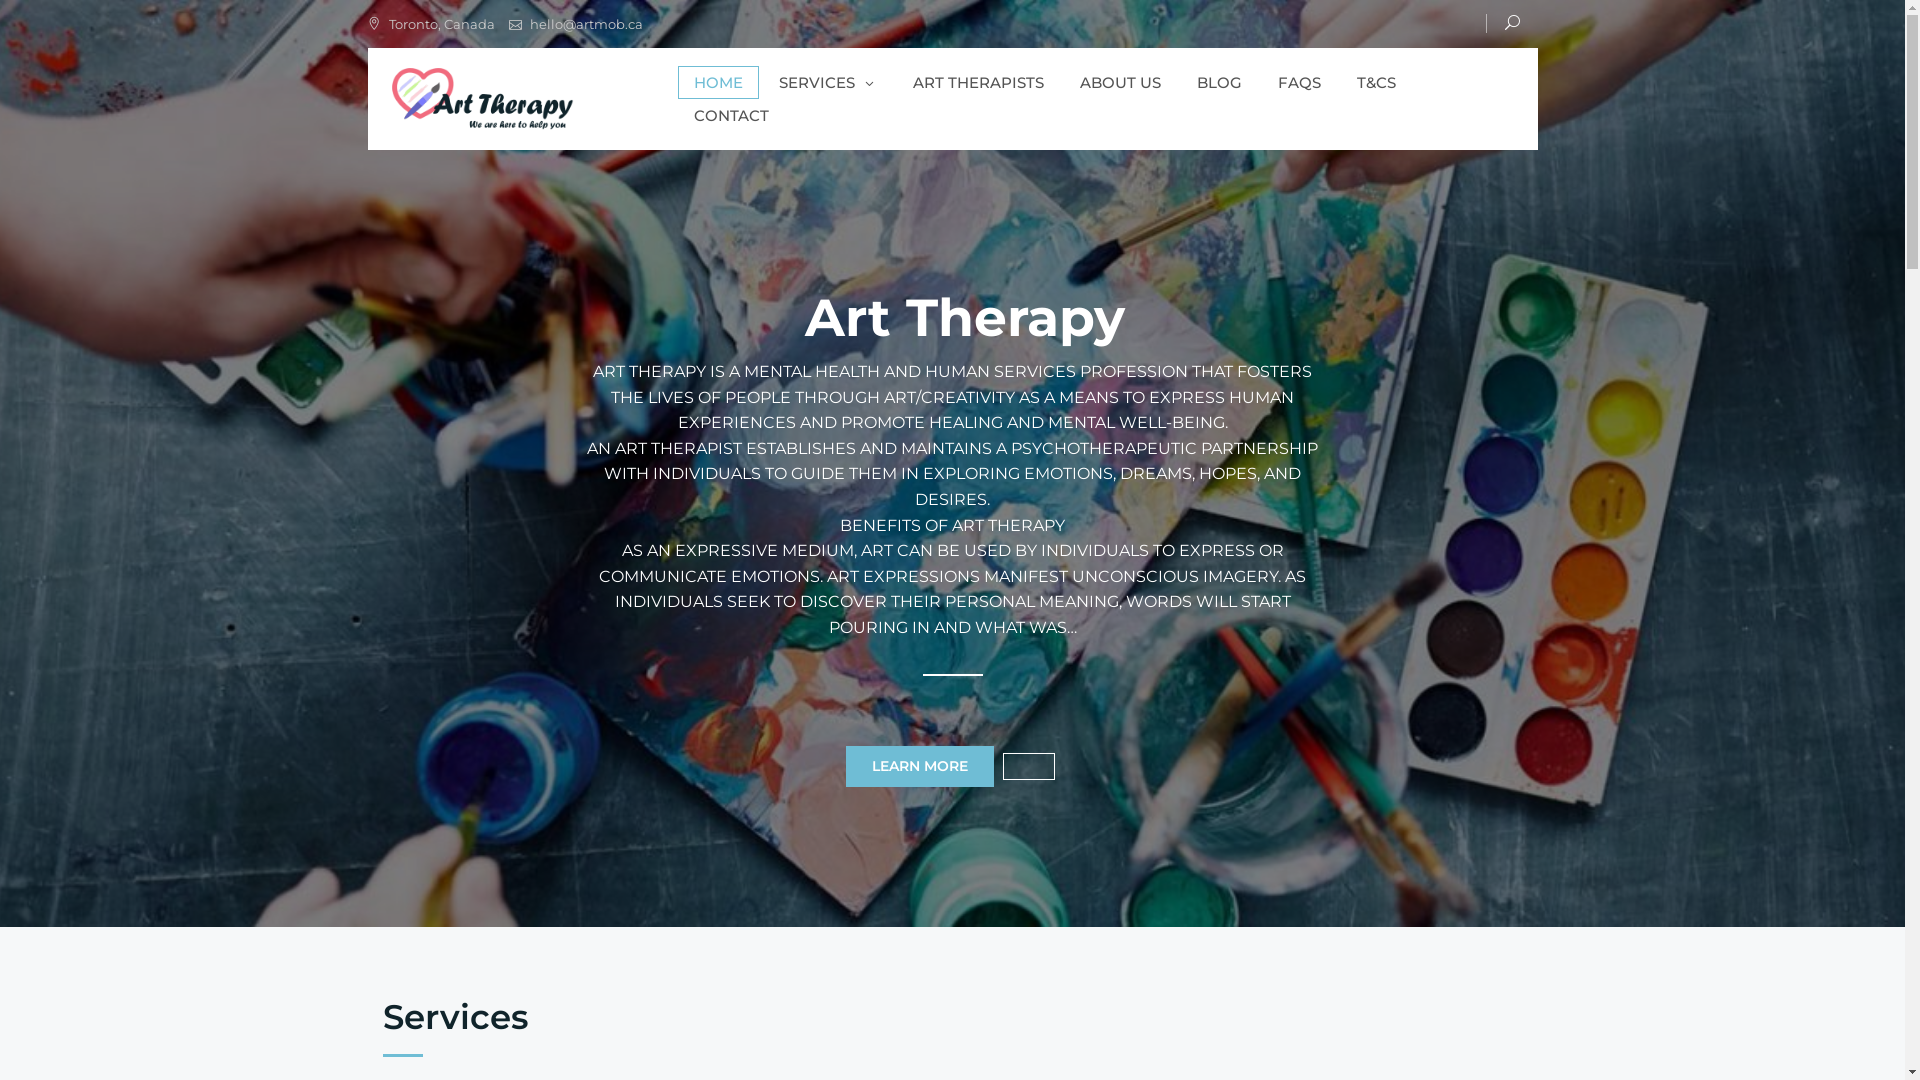 The height and width of the screenshot is (1080, 1920). I want to click on HOME, so click(718, 82).